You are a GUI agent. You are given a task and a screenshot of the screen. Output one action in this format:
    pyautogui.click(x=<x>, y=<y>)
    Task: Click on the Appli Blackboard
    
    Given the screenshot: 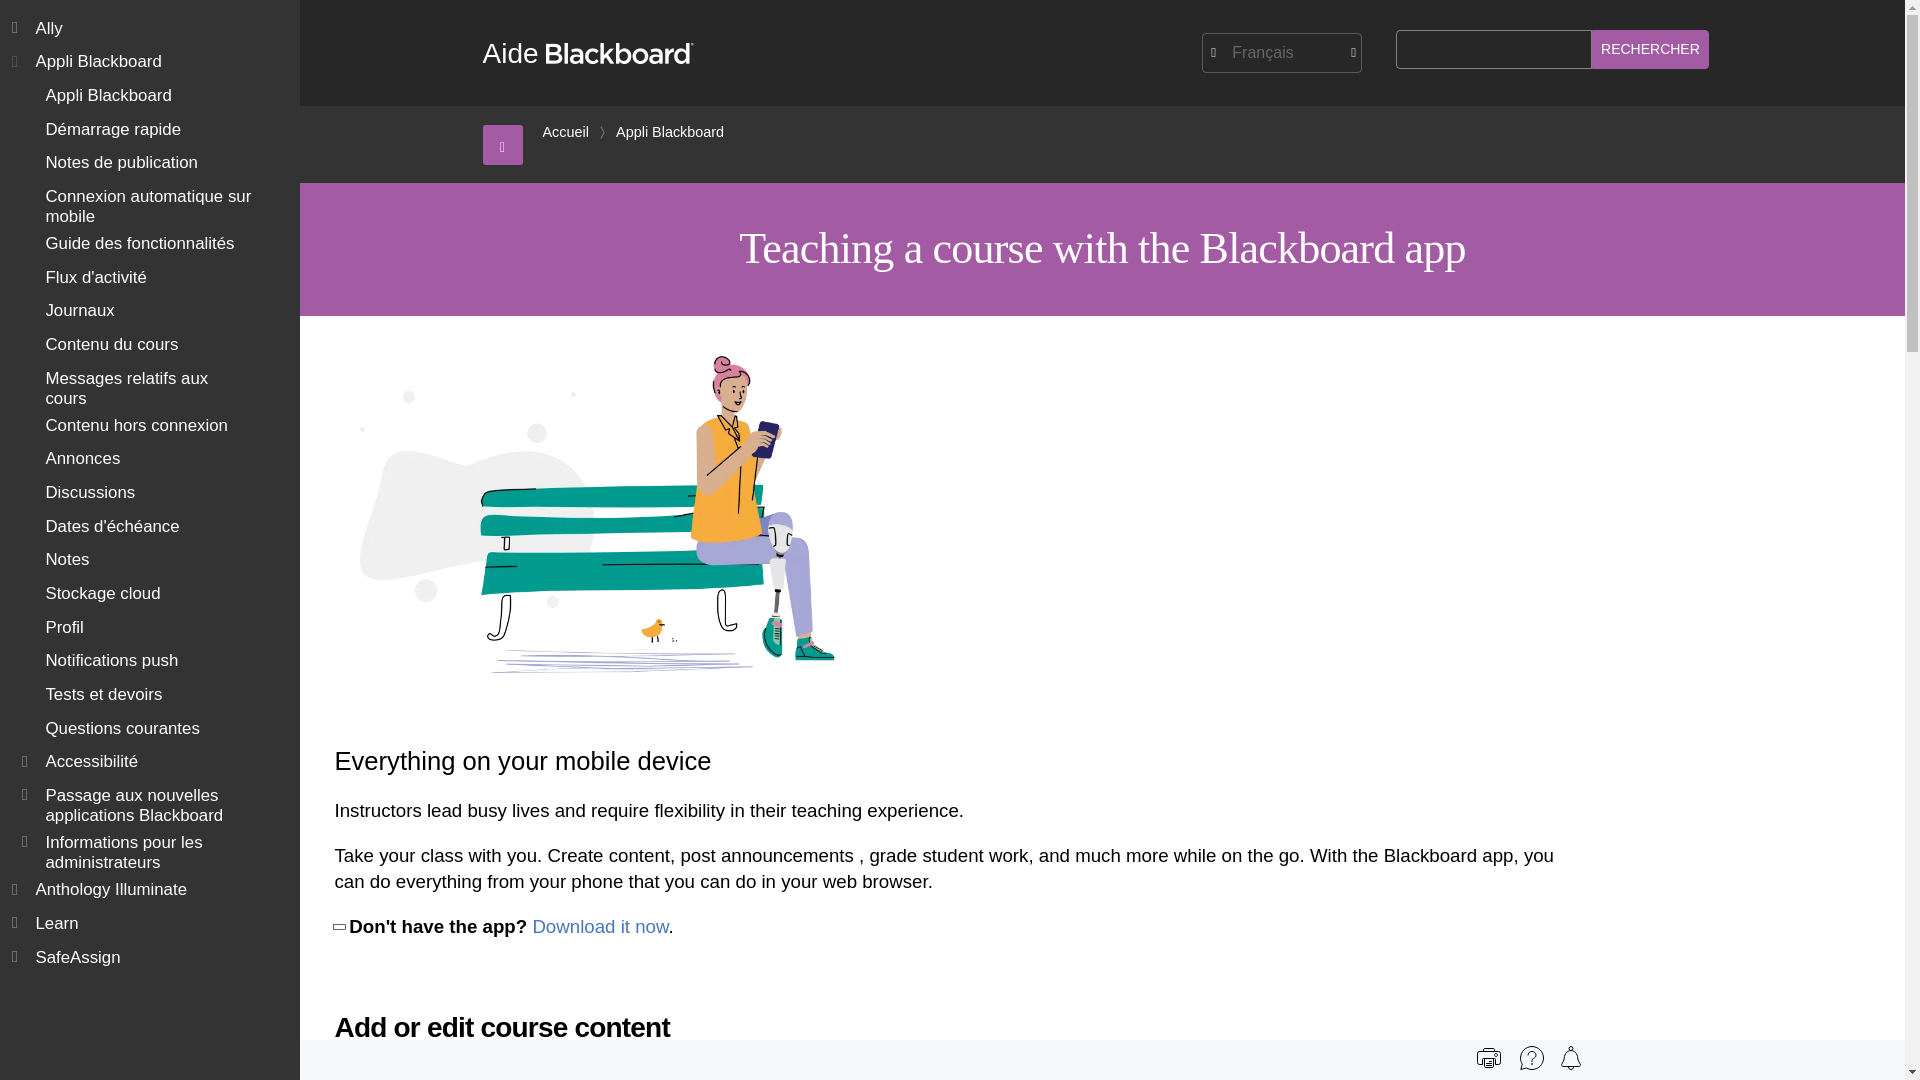 What is the action you would take?
    pyautogui.click(x=670, y=132)
    